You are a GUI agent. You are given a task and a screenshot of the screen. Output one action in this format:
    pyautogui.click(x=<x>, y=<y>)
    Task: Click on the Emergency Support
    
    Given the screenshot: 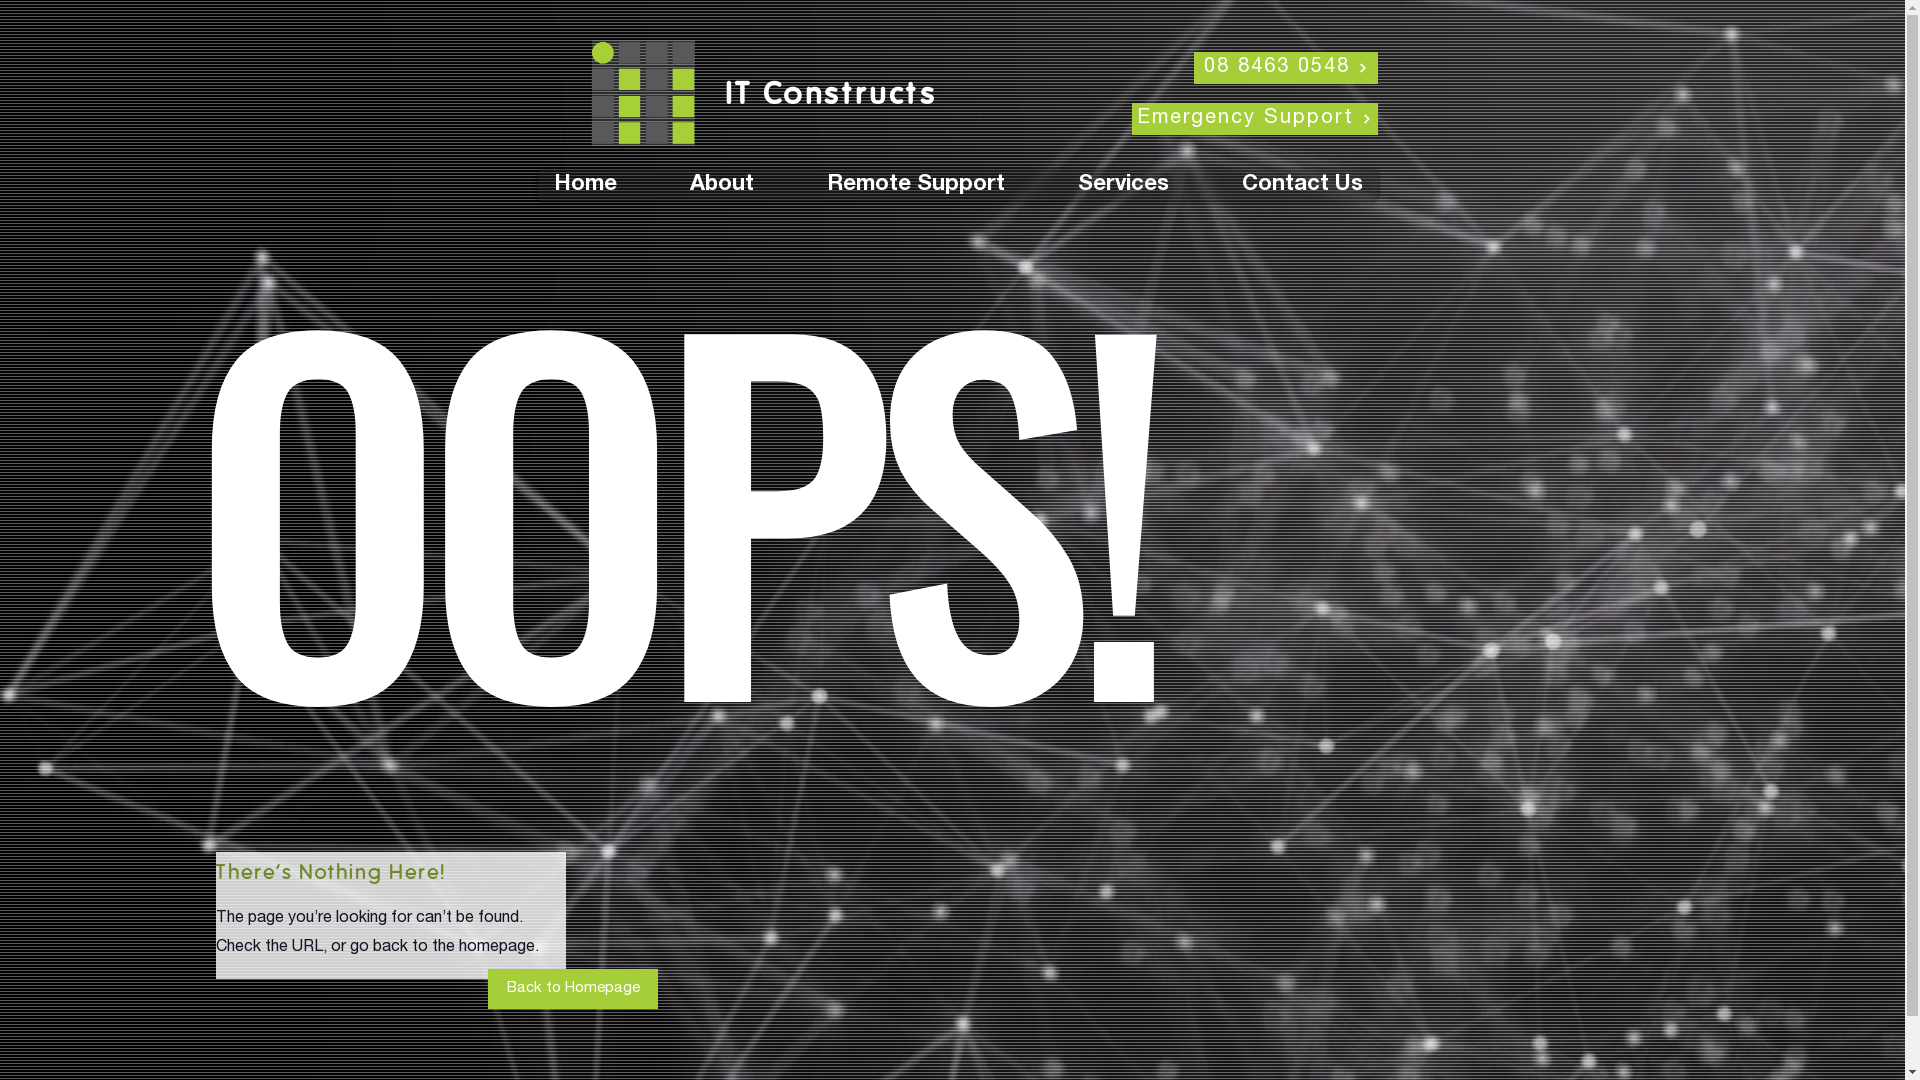 What is the action you would take?
    pyautogui.click(x=1255, y=119)
    